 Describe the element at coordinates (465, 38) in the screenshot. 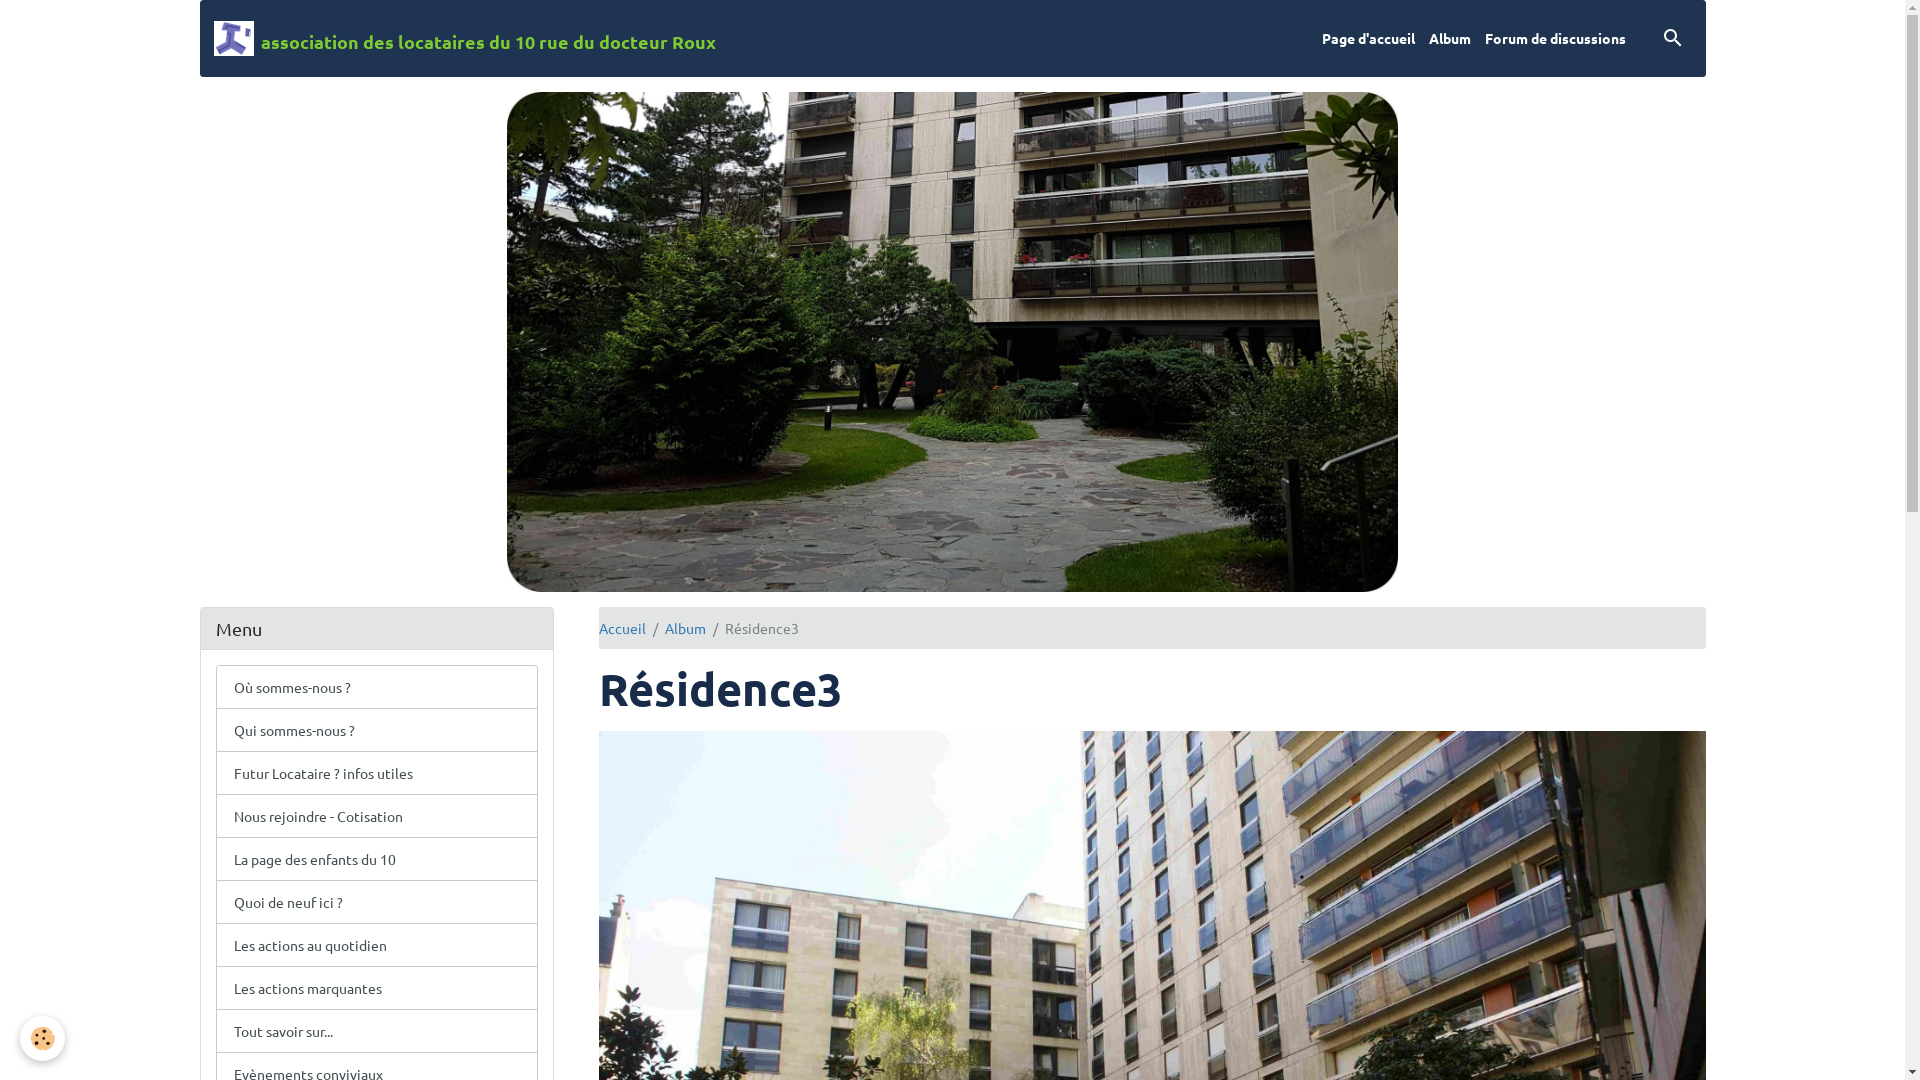

I see `association des locataires du 10 rue du docteur Roux` at that location.